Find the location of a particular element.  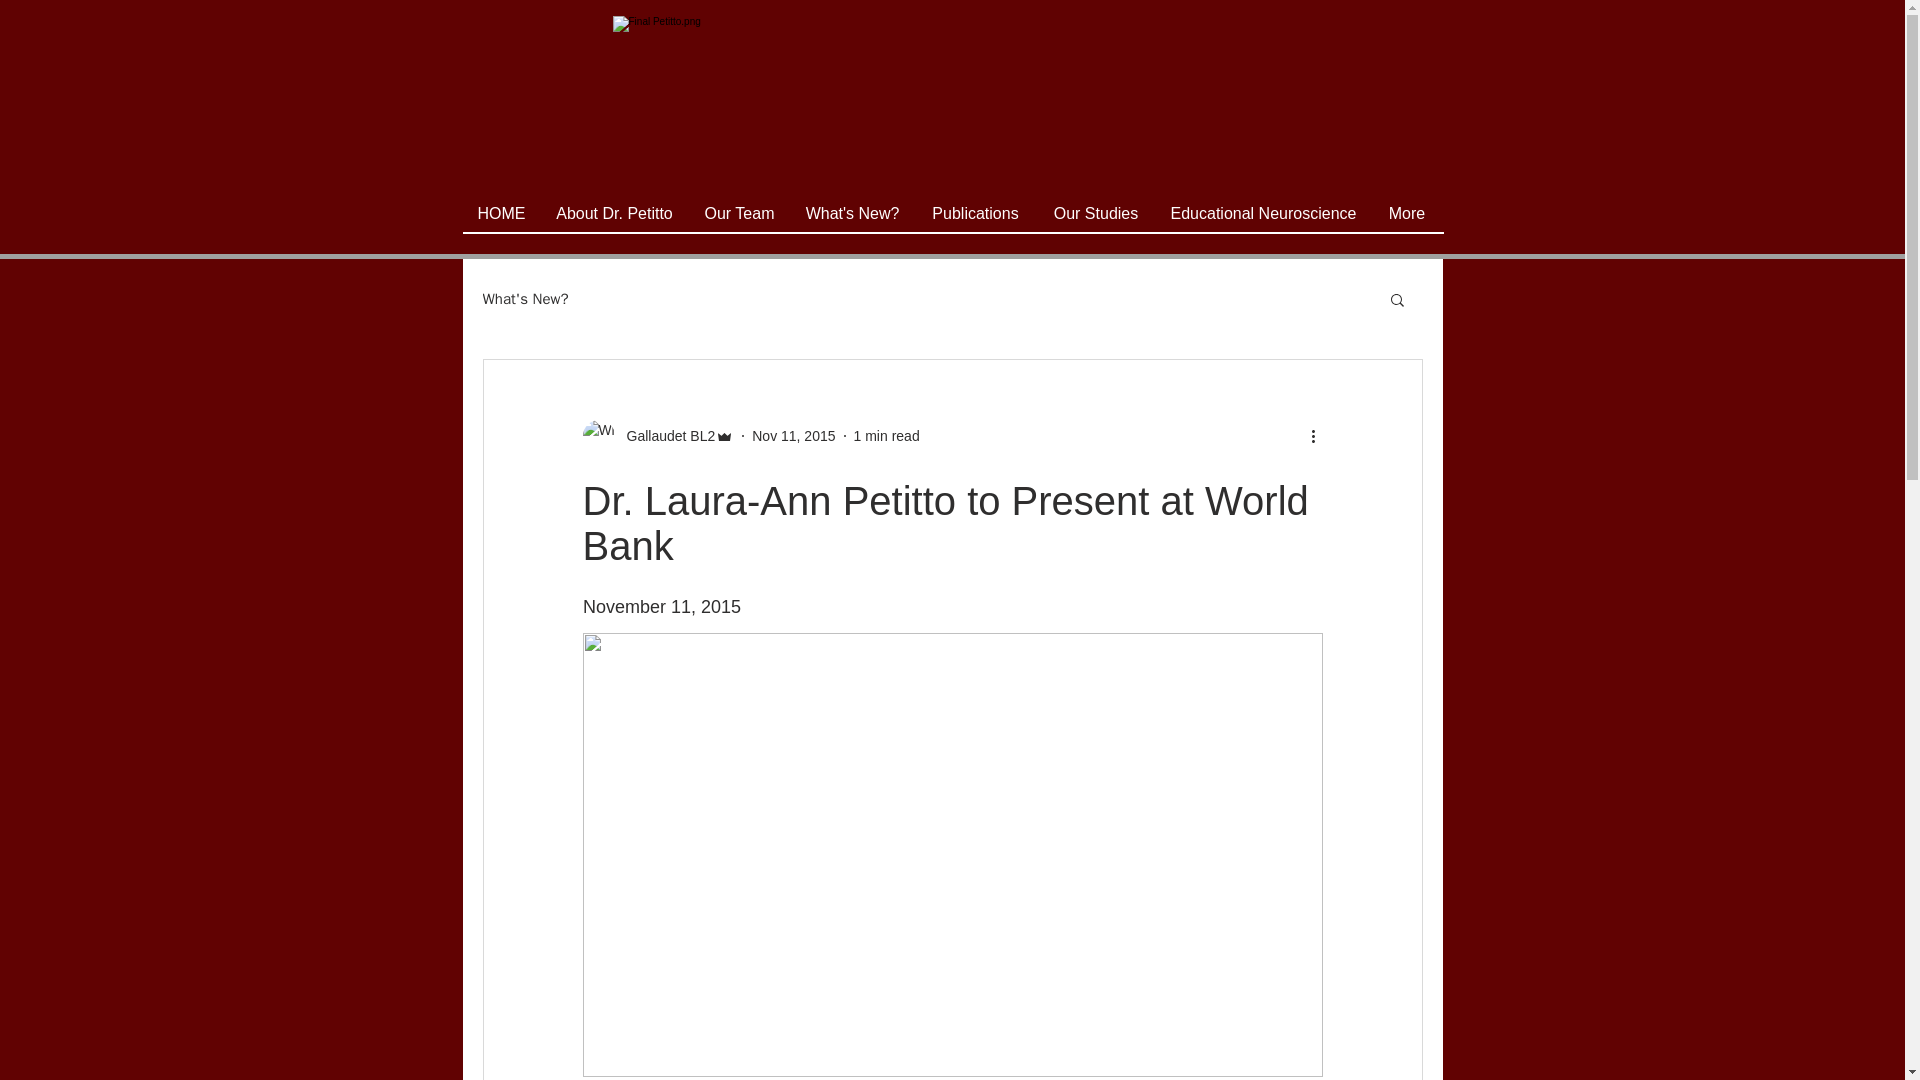

Gallaudet BL2 is located at coordinates (657, 436).